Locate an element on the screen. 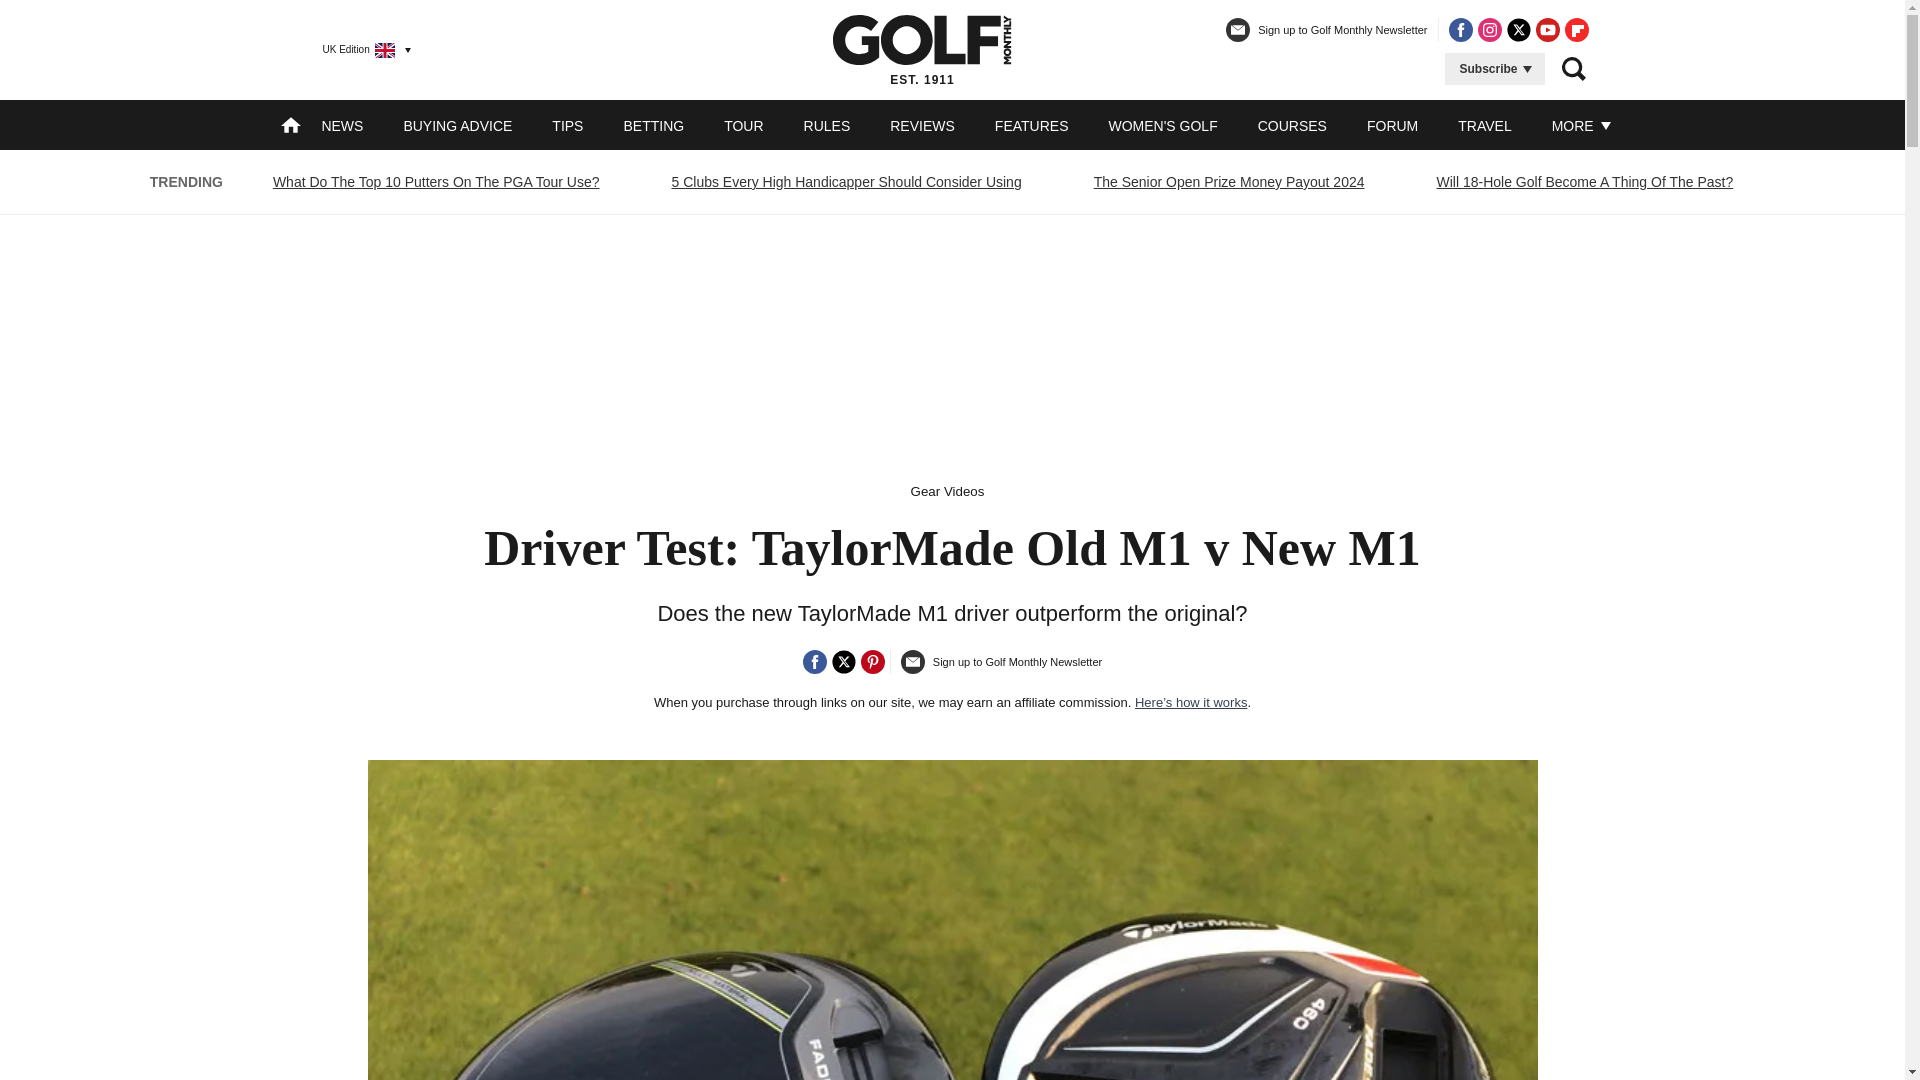 This screenshot has height=1080, width=1920. 5 Clubs Every High Handicapper Should Consider Using is located at coordinates (846, 182).